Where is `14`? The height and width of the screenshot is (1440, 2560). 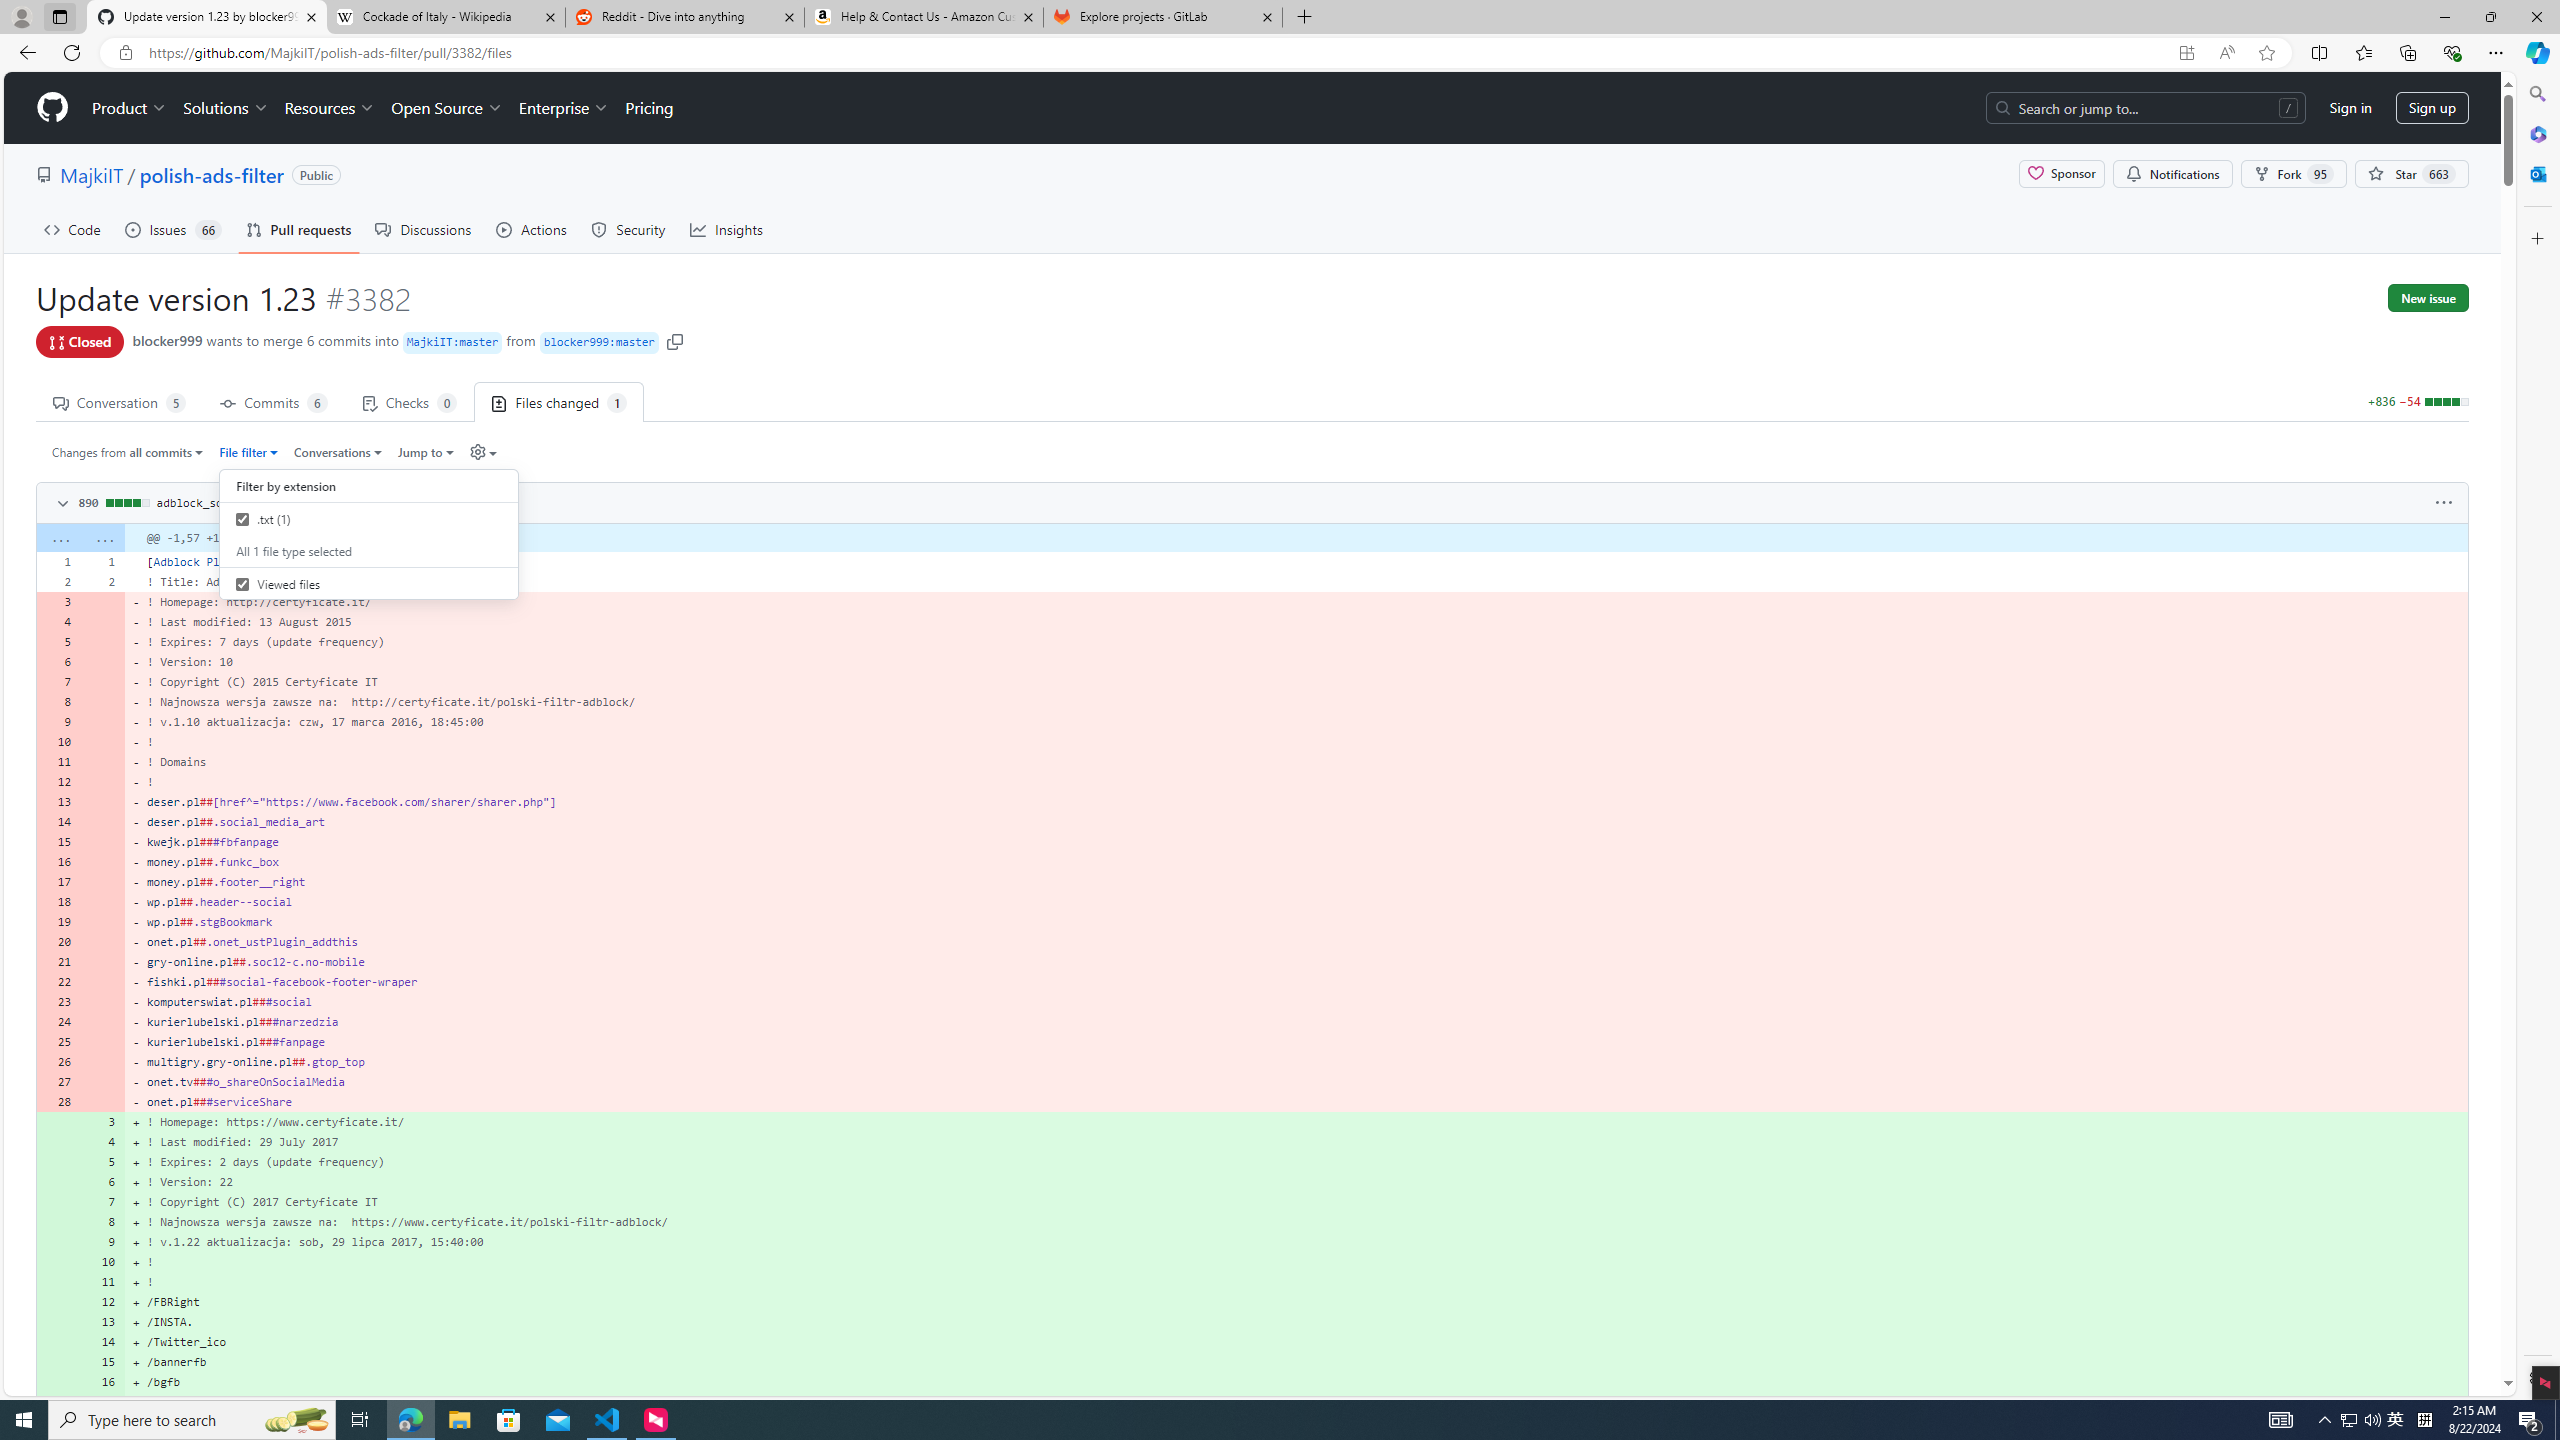 14 is located at coordinates (103, 1342).